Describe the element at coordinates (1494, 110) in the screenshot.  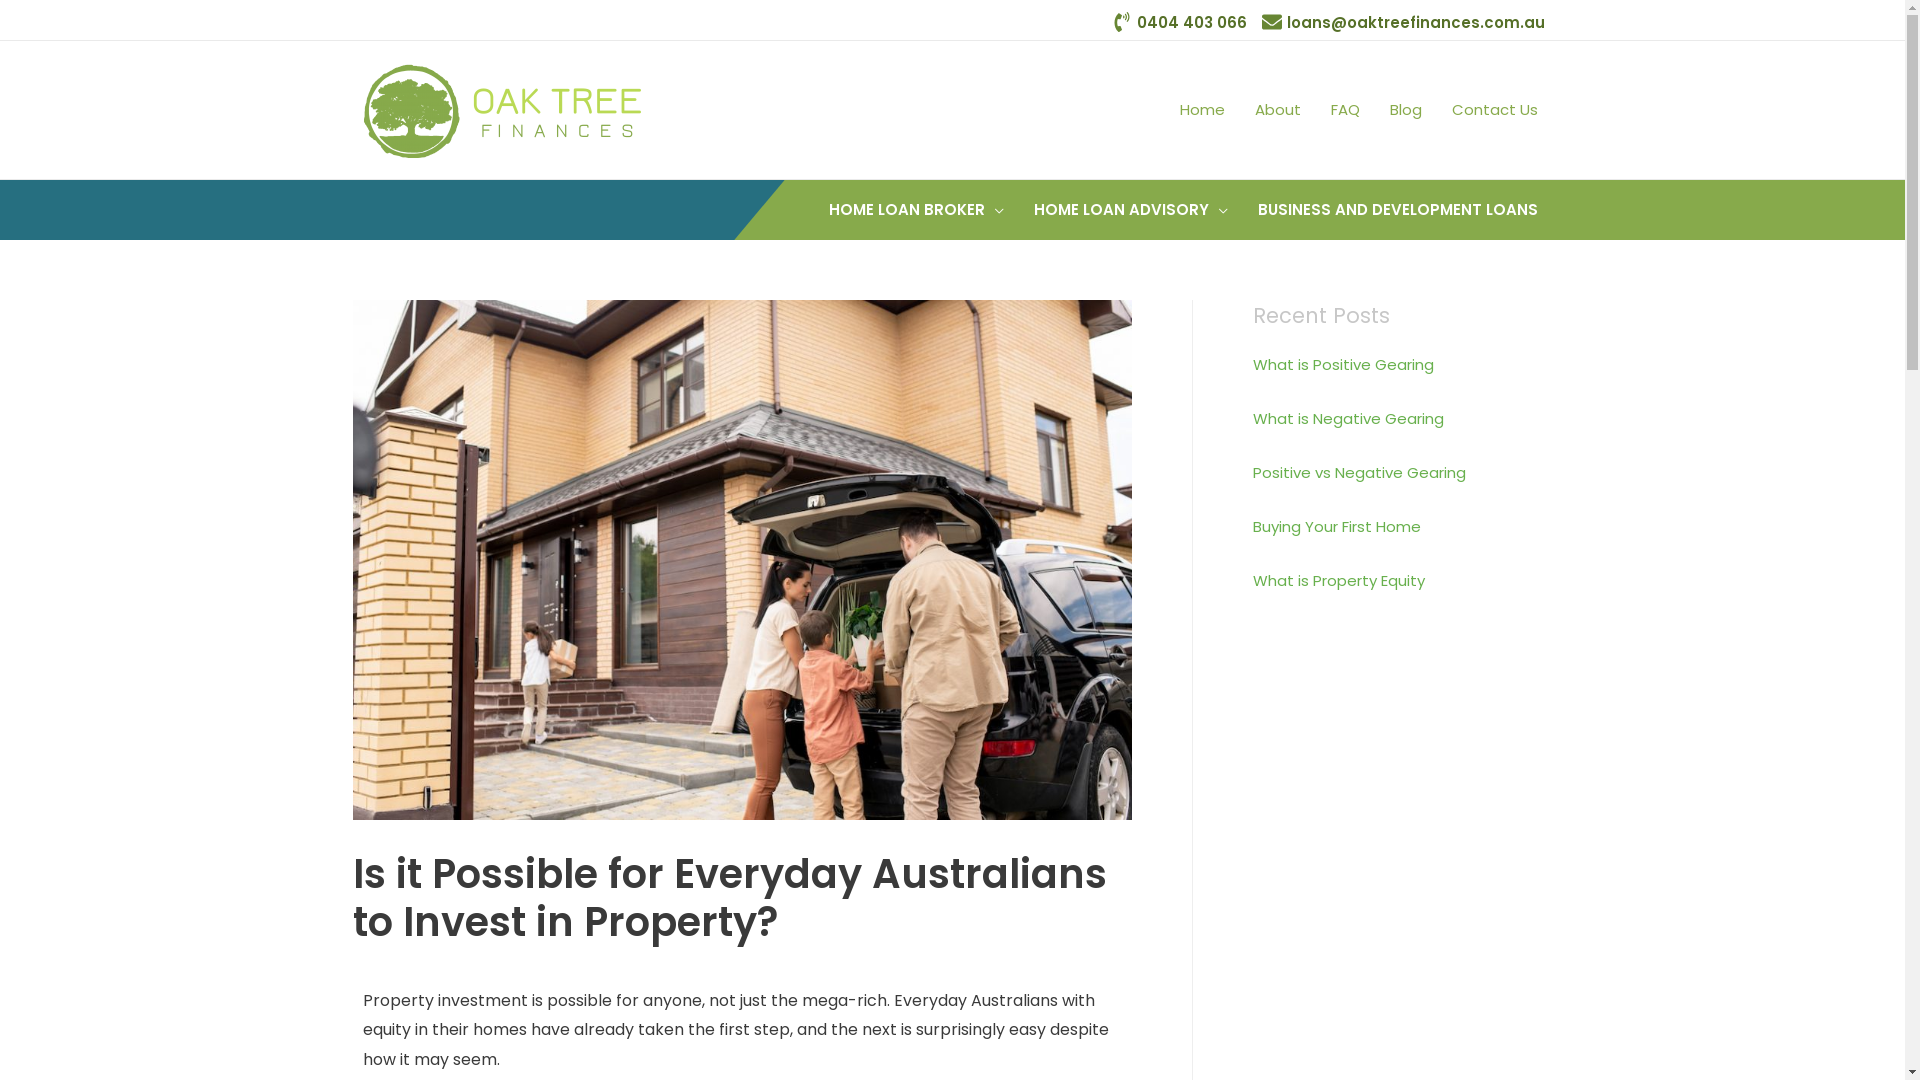
I see `Contact Us` at that location.